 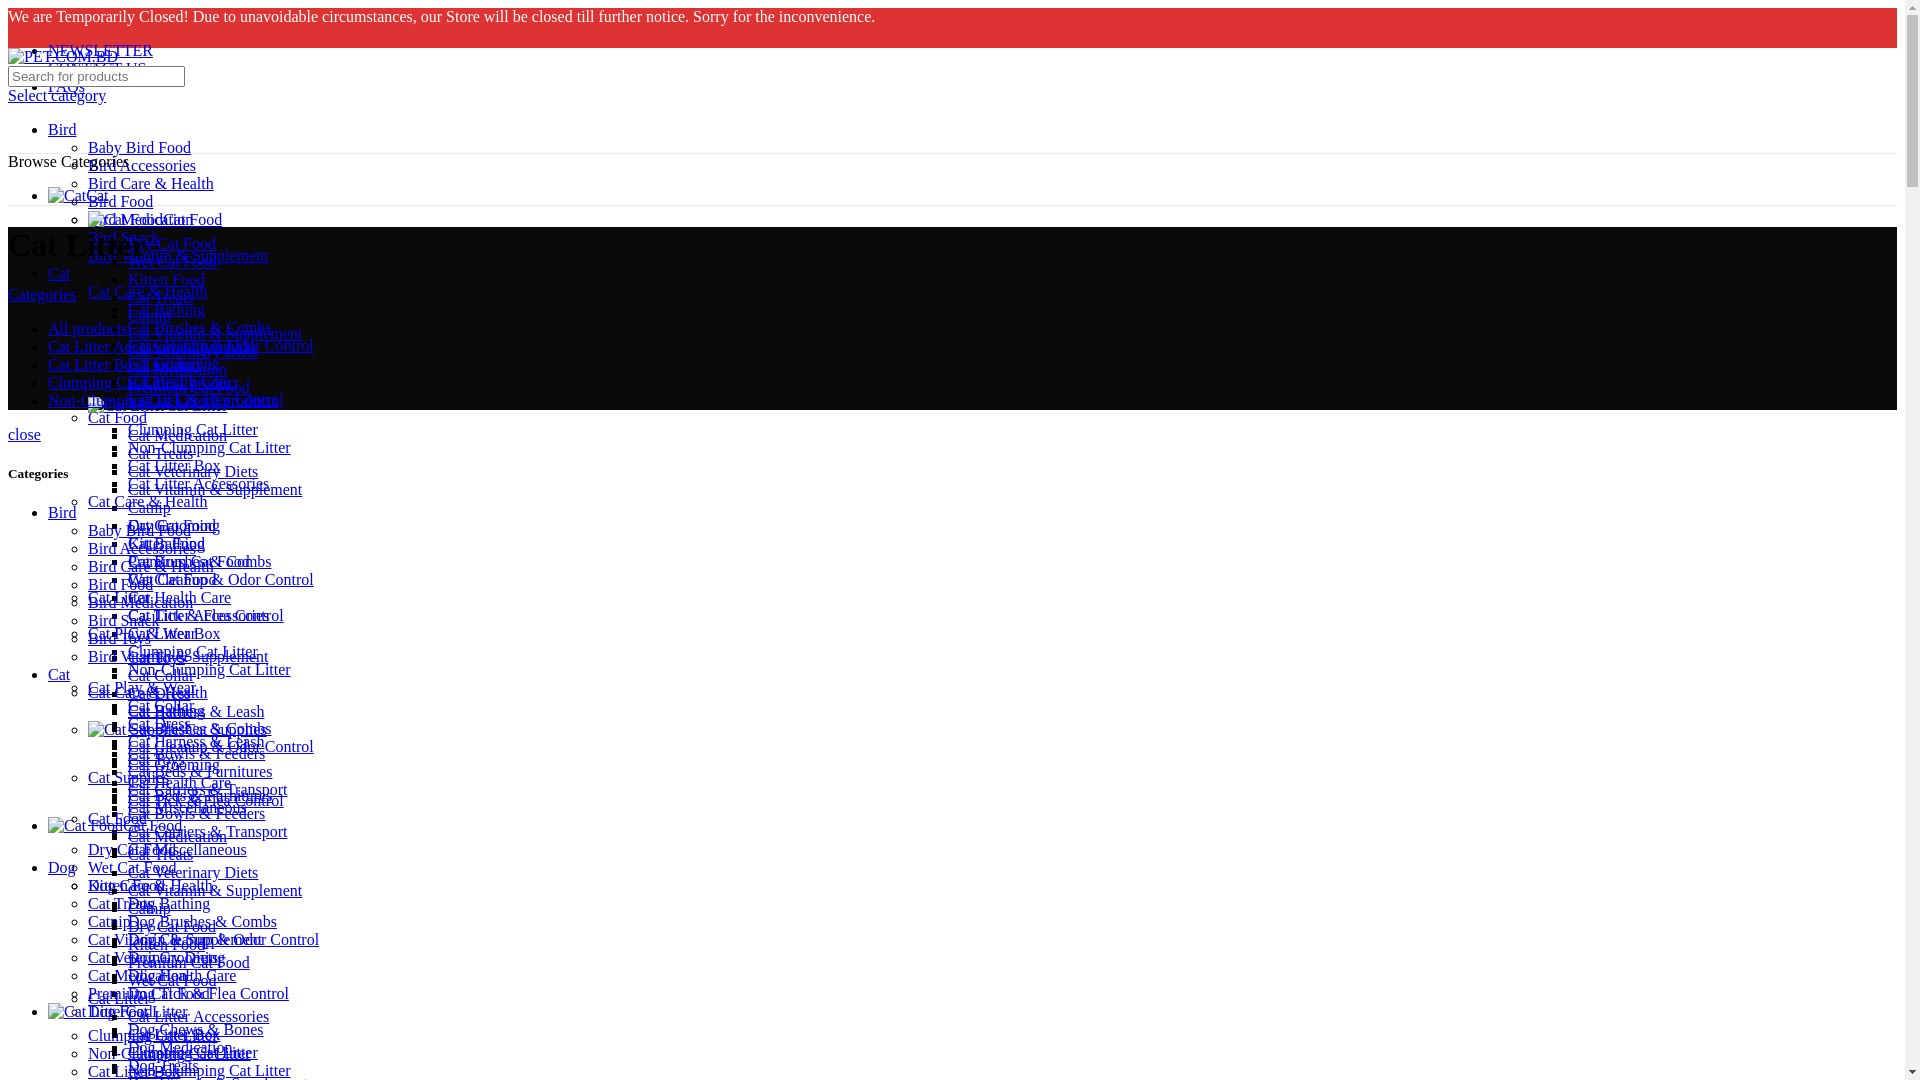 I want to click on Bird Snack, so click(x=124, y=620).